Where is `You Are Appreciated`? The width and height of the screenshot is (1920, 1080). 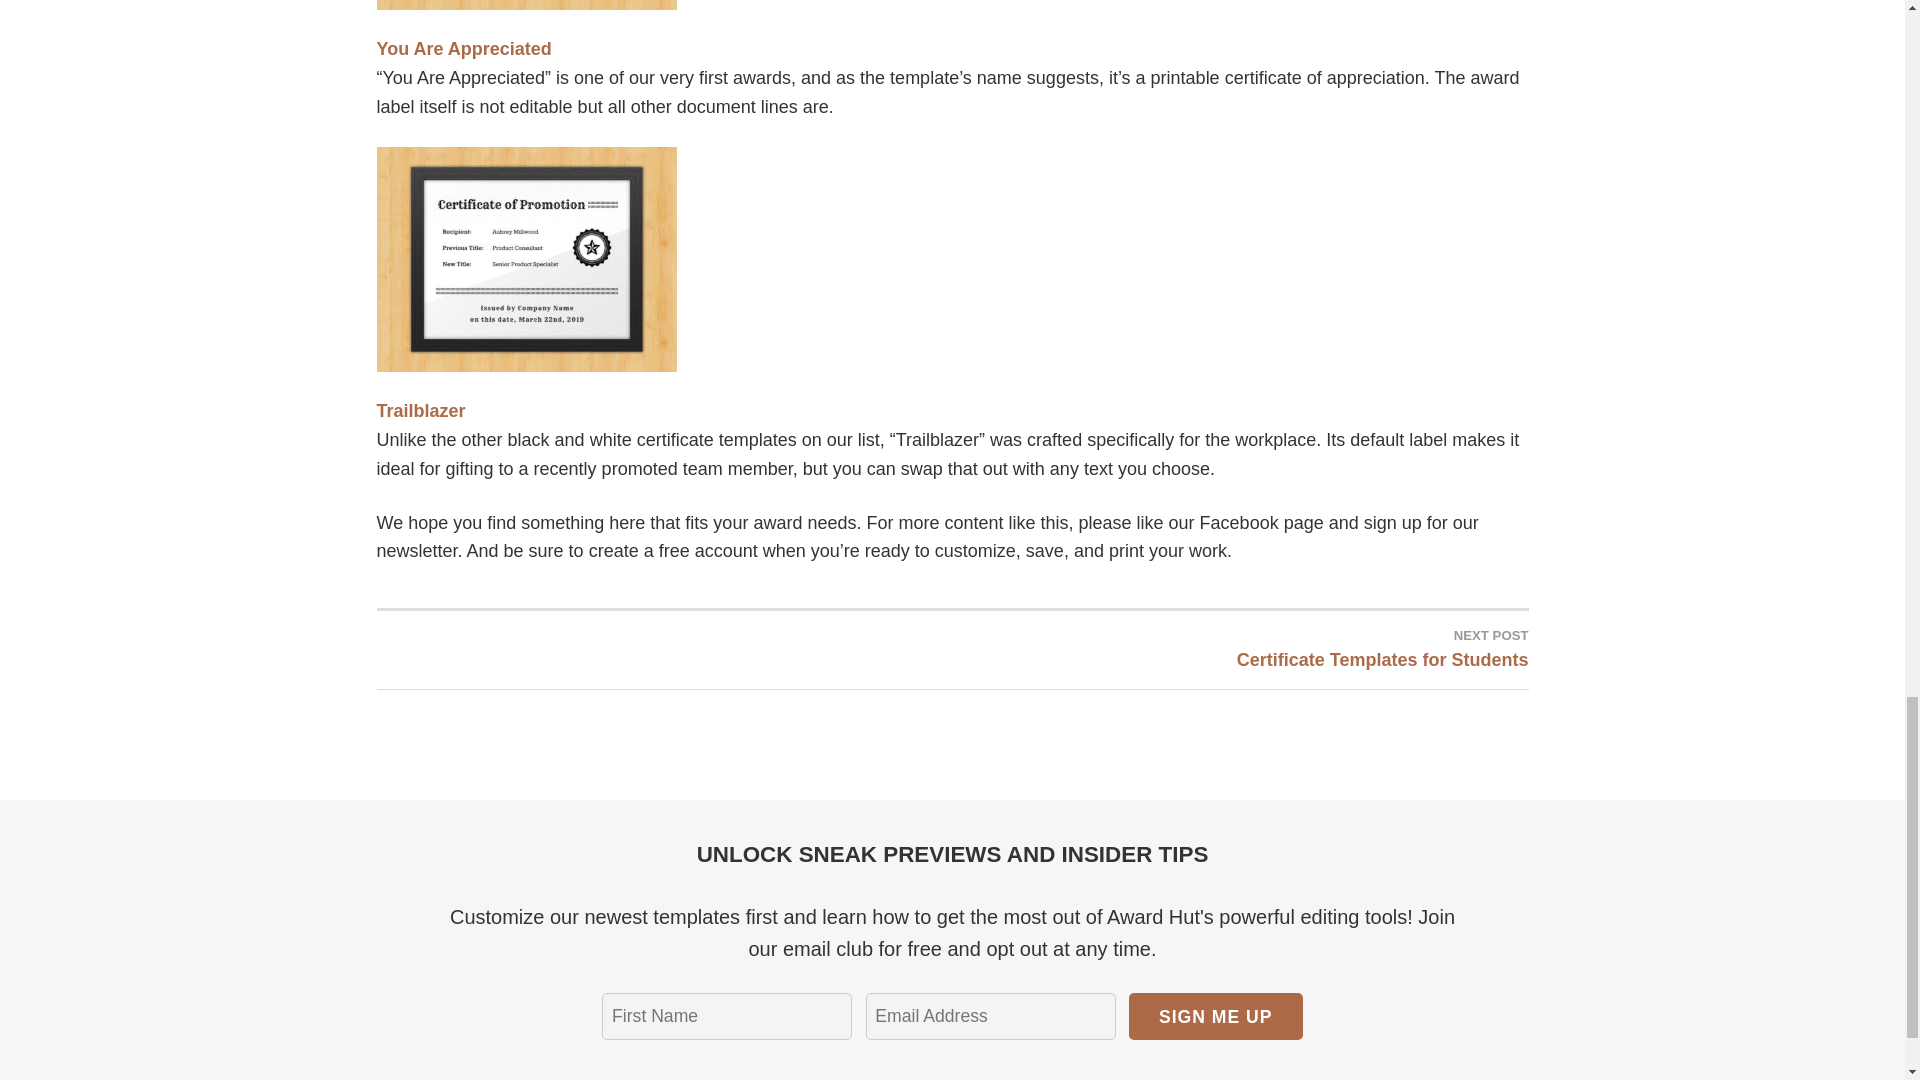 You Are Appreciated is located at coordinates (464, 48).